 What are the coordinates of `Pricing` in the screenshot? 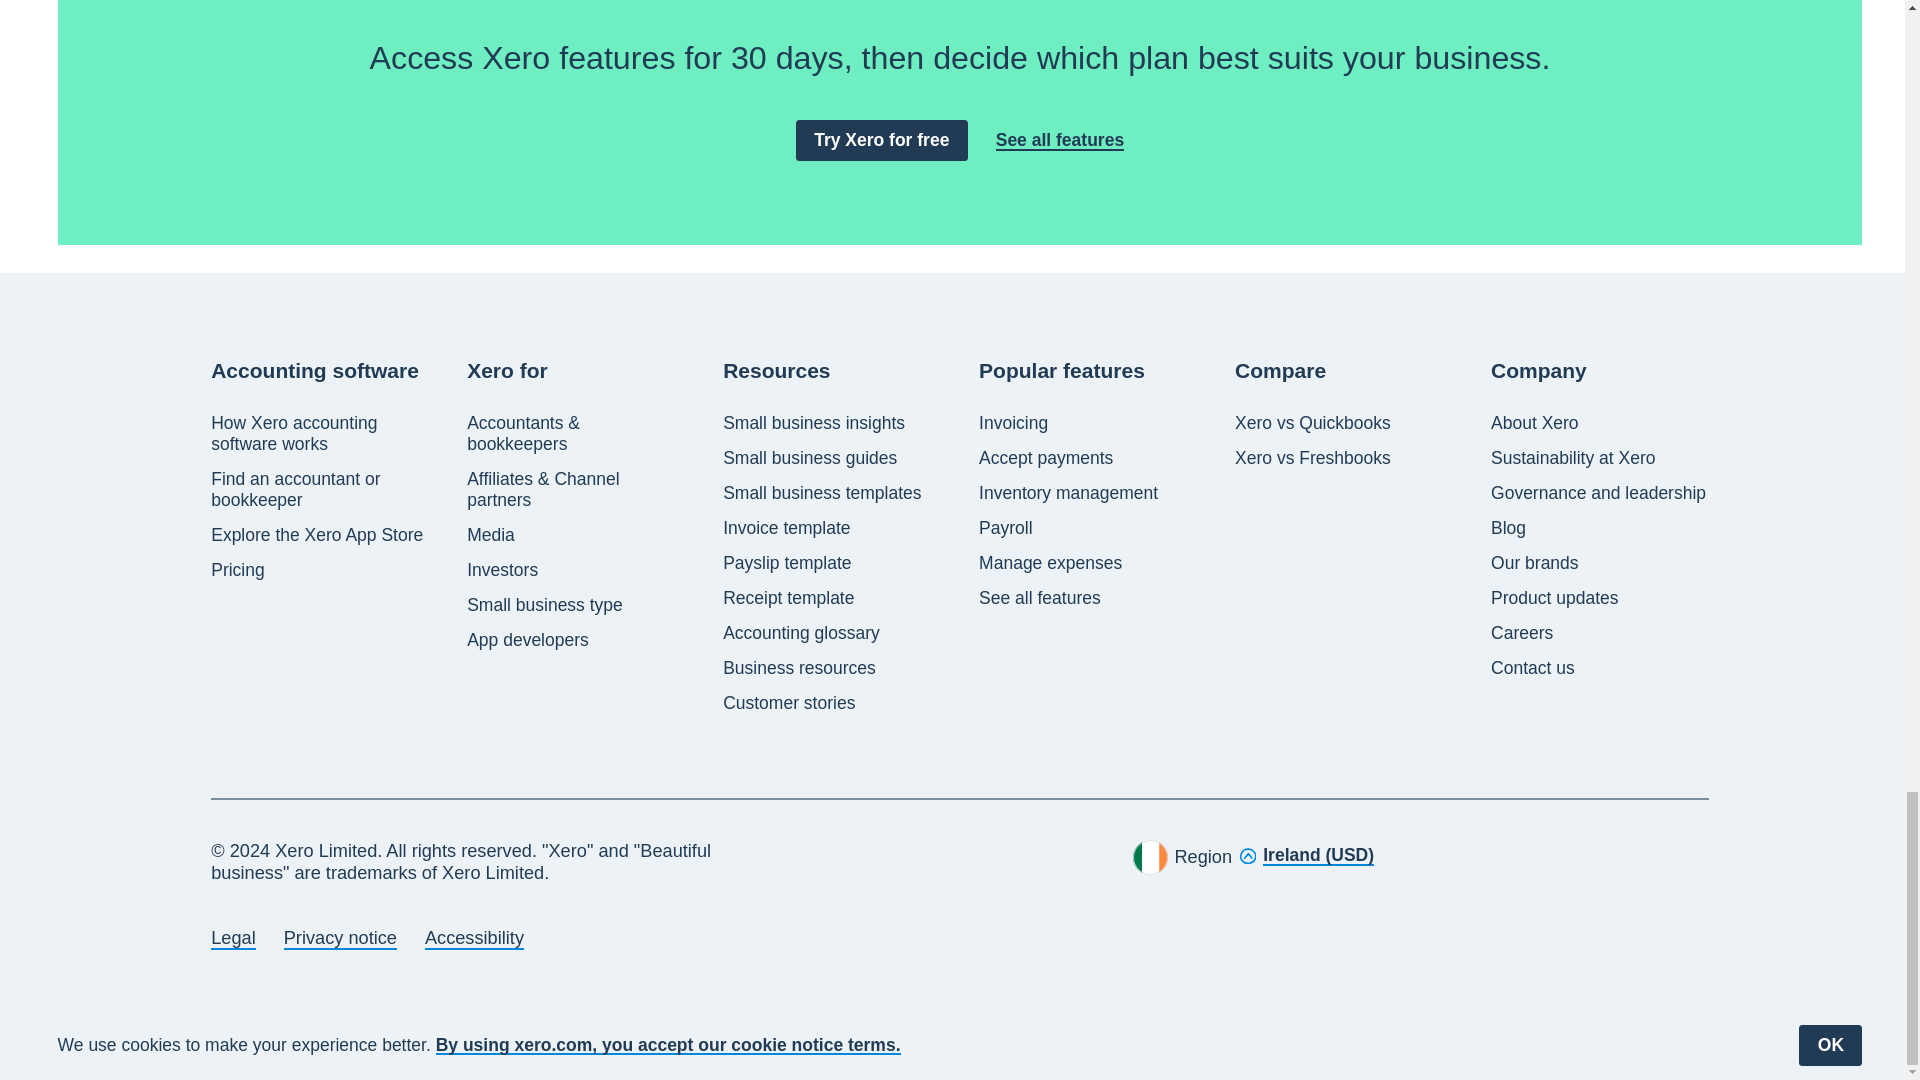 It's located at (238, 570).